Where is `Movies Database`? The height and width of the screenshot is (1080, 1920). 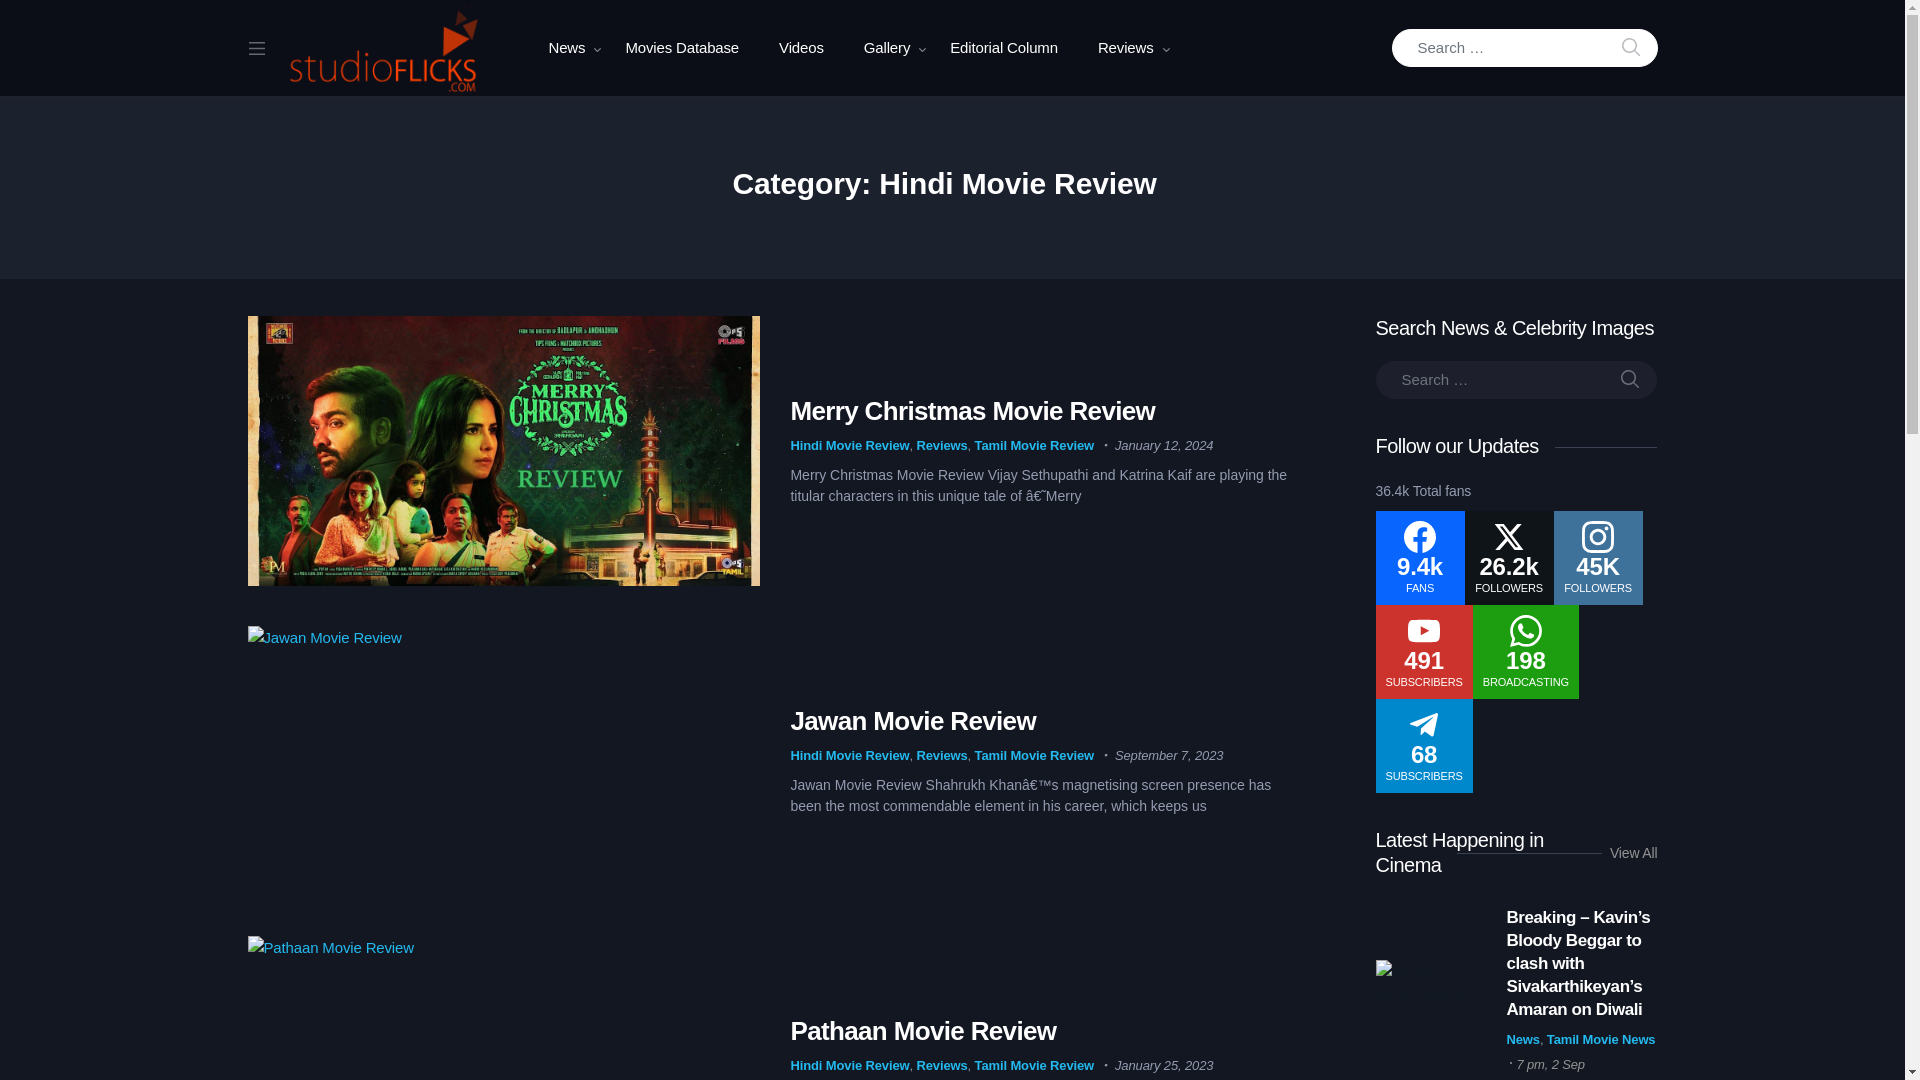 Movies Database is located at coordinates (681, 47).